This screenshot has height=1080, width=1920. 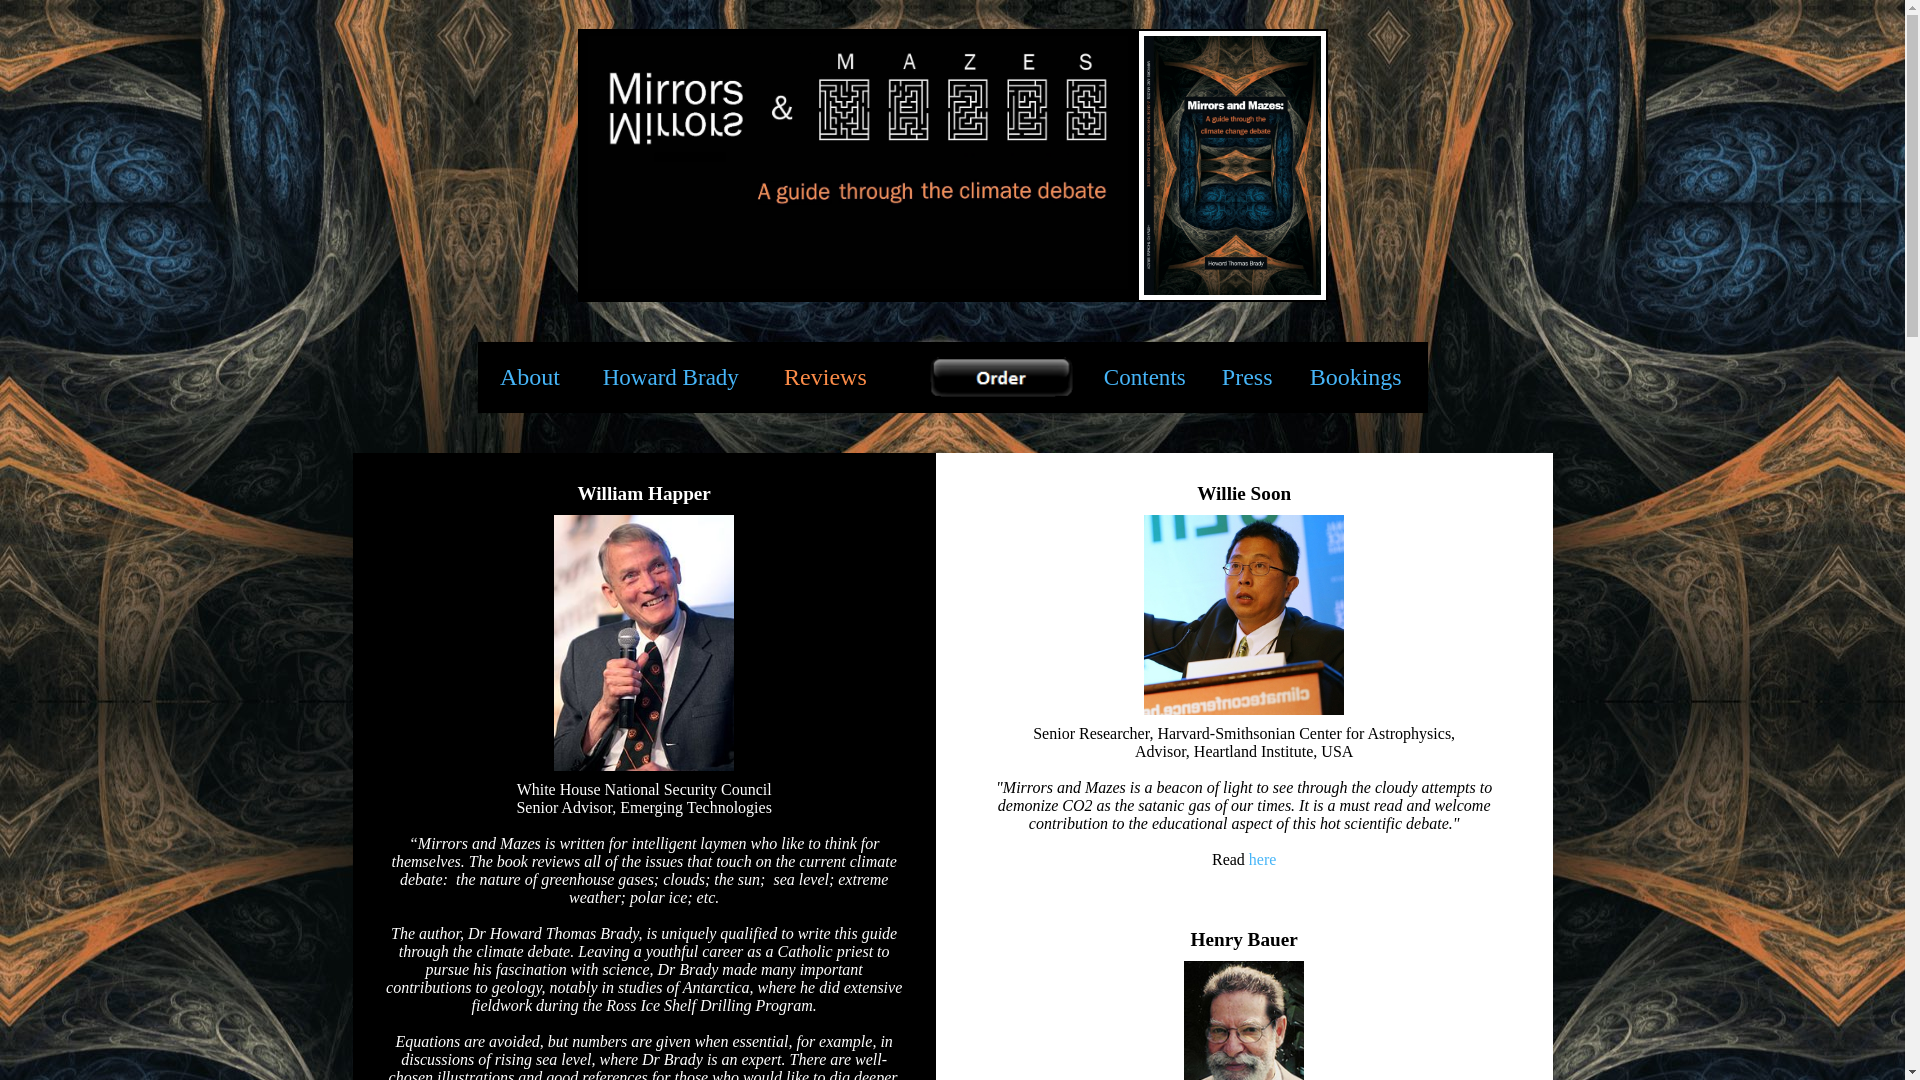 What do you see at coordinates (826, 377) in the screenshot?
I see `Reviews` at bounding box center [826, 377].